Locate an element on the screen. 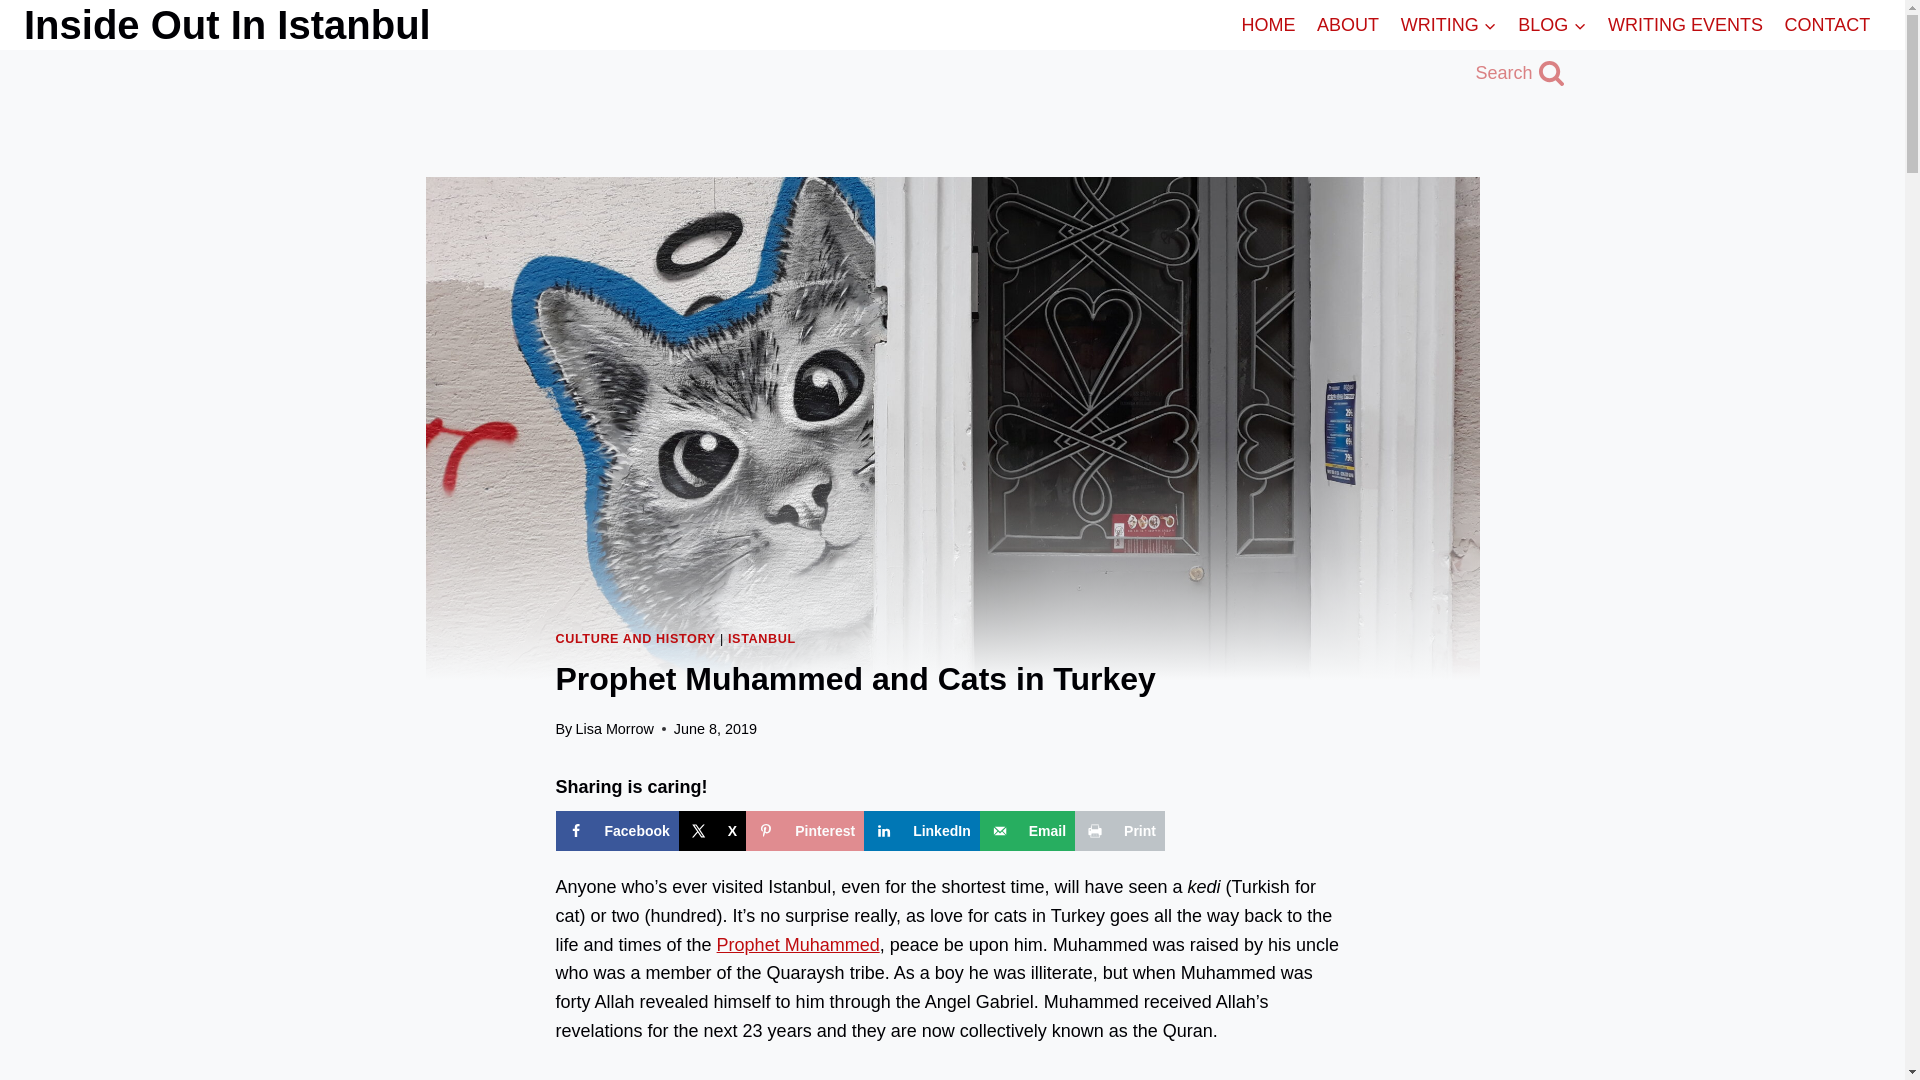 The image size is (1920, 1080). CONTACT is located at coordinates (1828, 24).